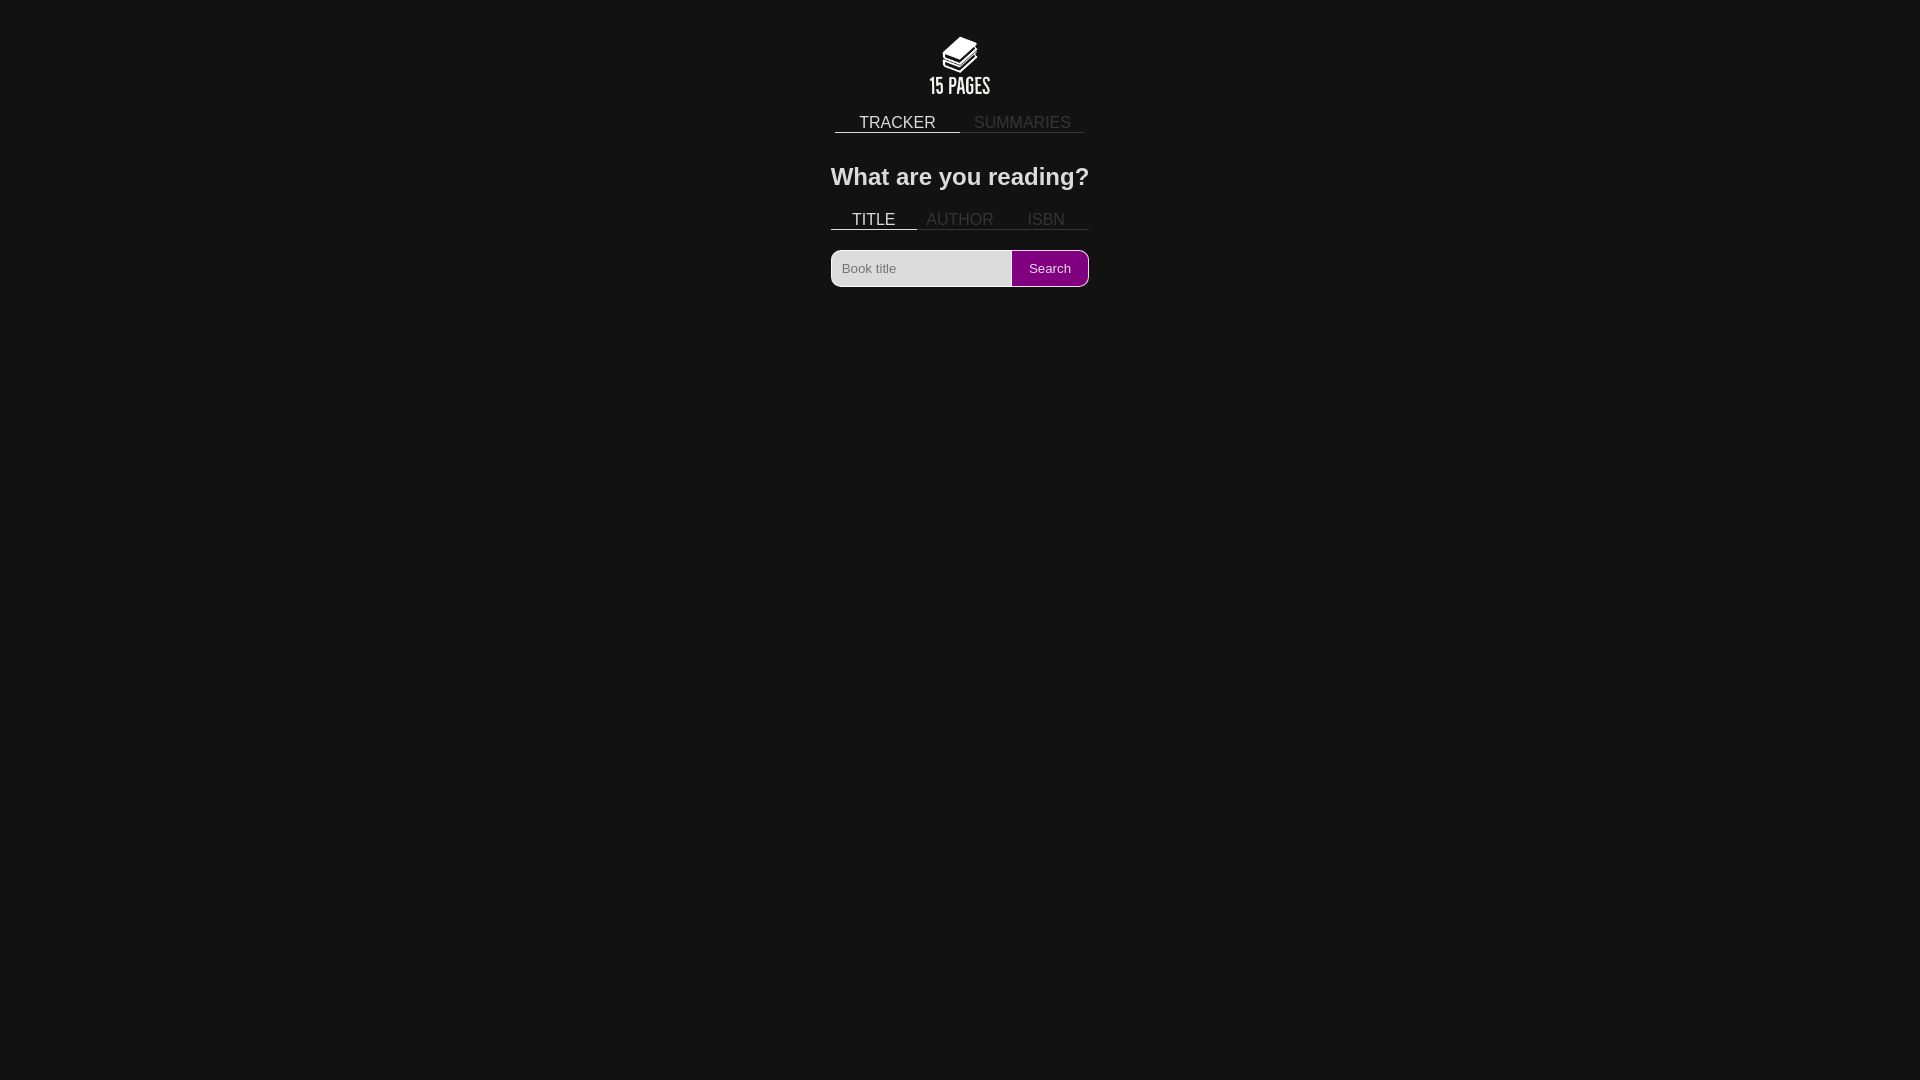 The width and height of the screenshot is (1920, 1080). What do you see at coordinates (898, 124) in the screenshot?
I see `TRACKER` at bounding box center [898, 124].